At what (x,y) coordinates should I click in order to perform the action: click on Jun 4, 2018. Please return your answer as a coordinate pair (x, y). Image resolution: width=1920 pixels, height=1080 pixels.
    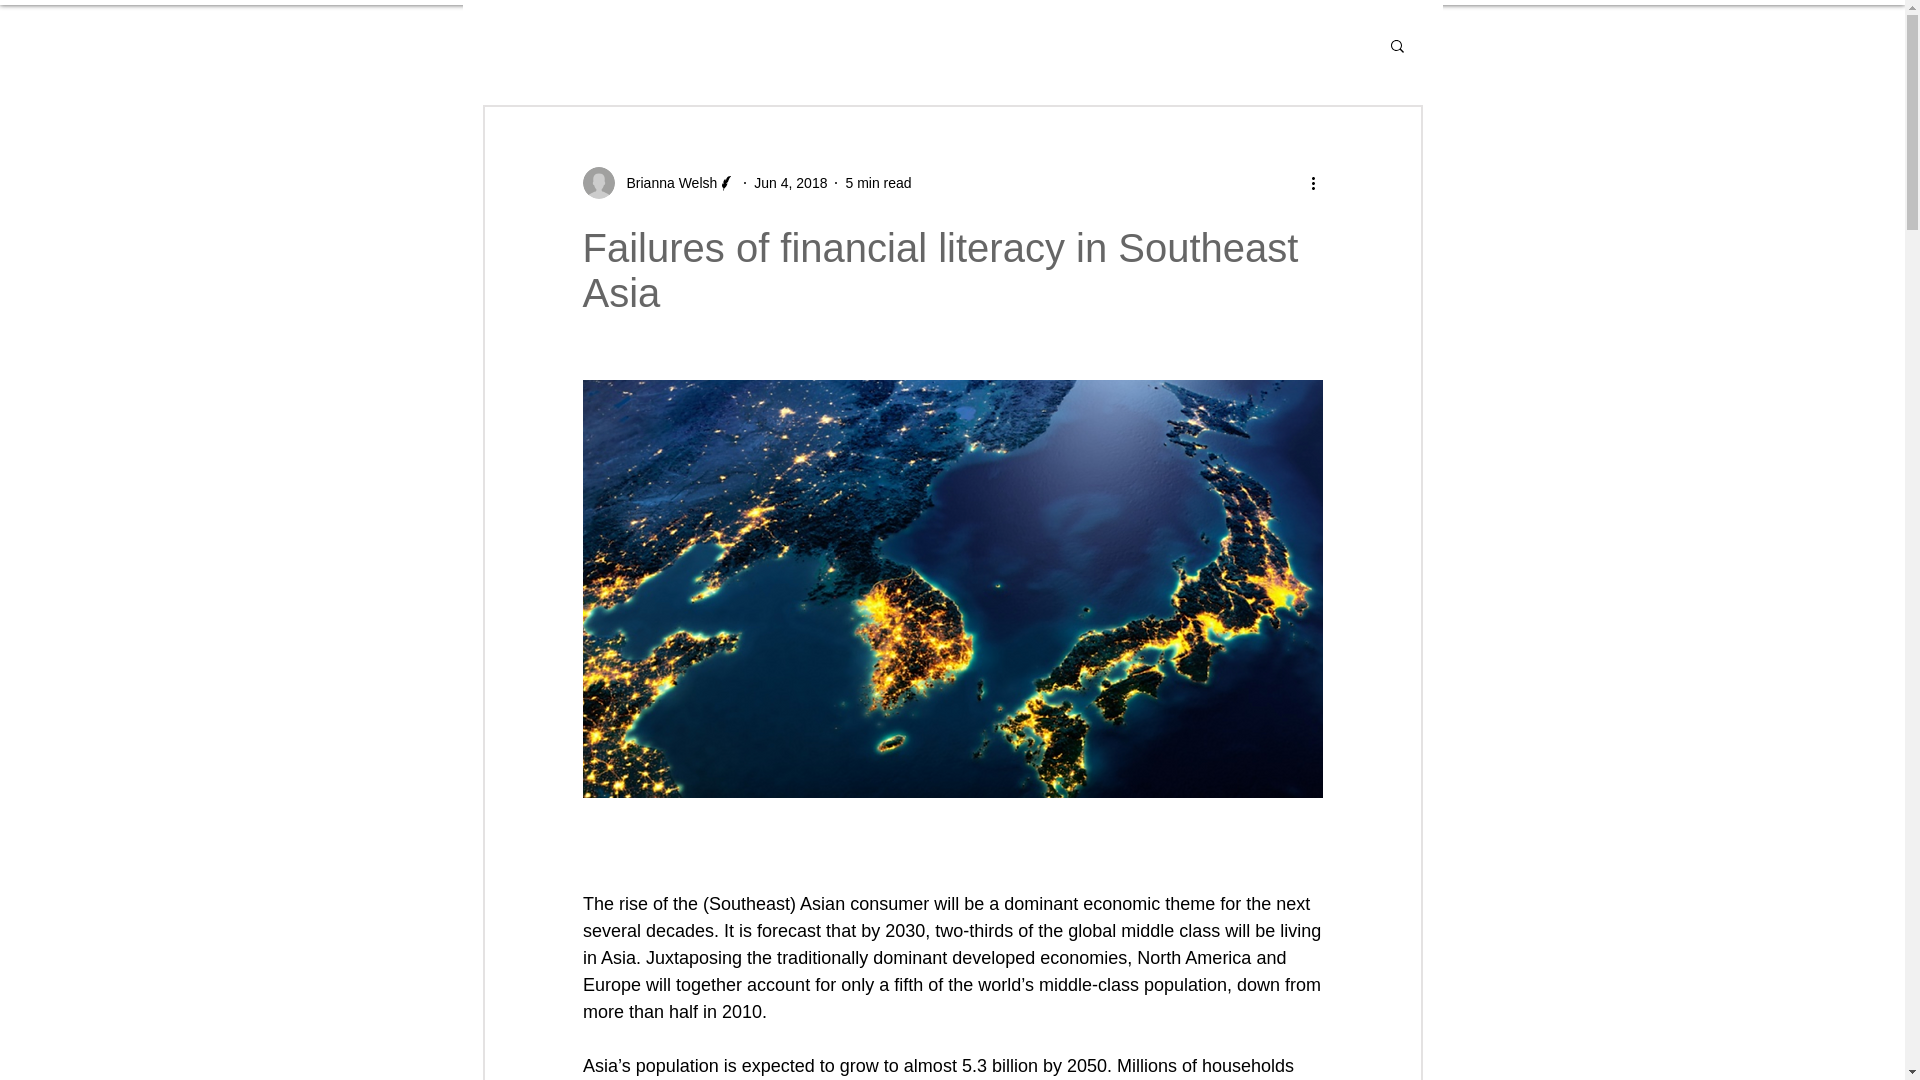
    Looking at the image, I should click on (790, 182).